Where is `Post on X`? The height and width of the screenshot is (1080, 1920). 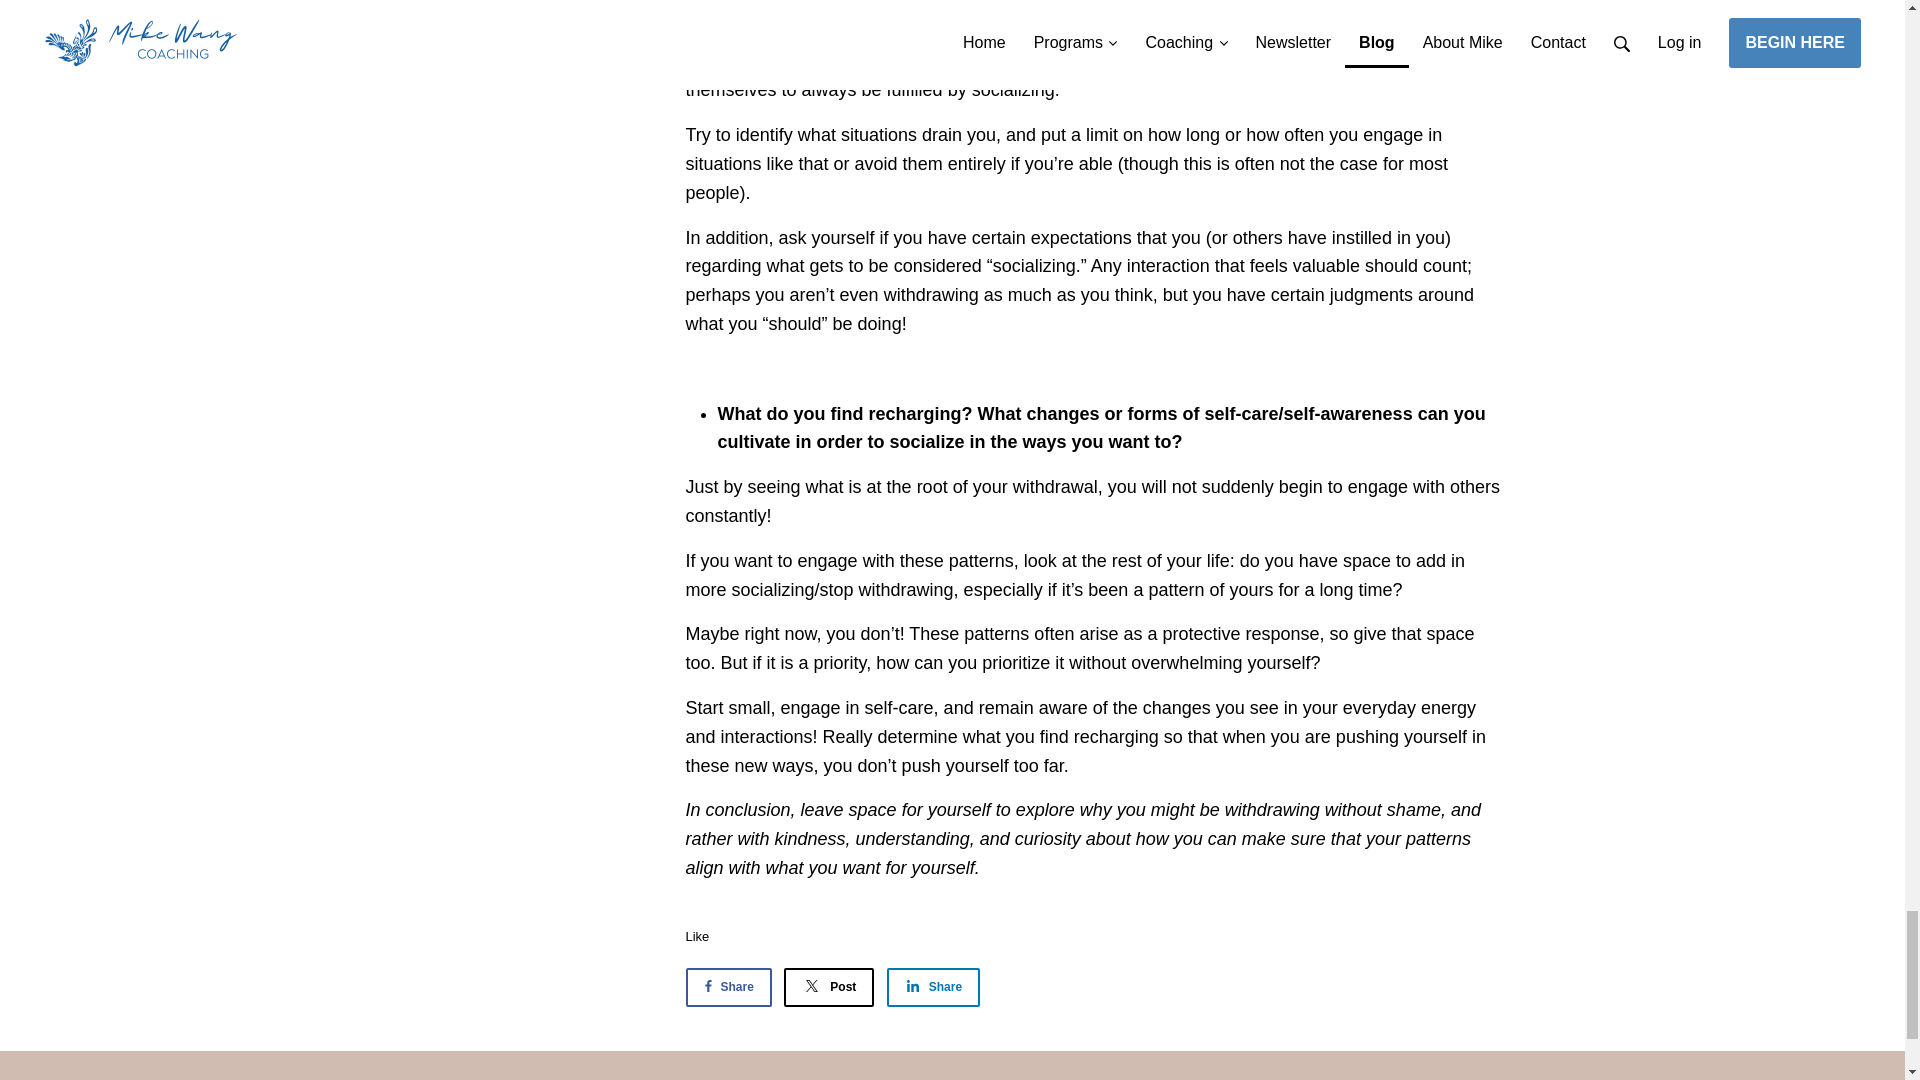 Post on X is located at coordinates (828, 986).